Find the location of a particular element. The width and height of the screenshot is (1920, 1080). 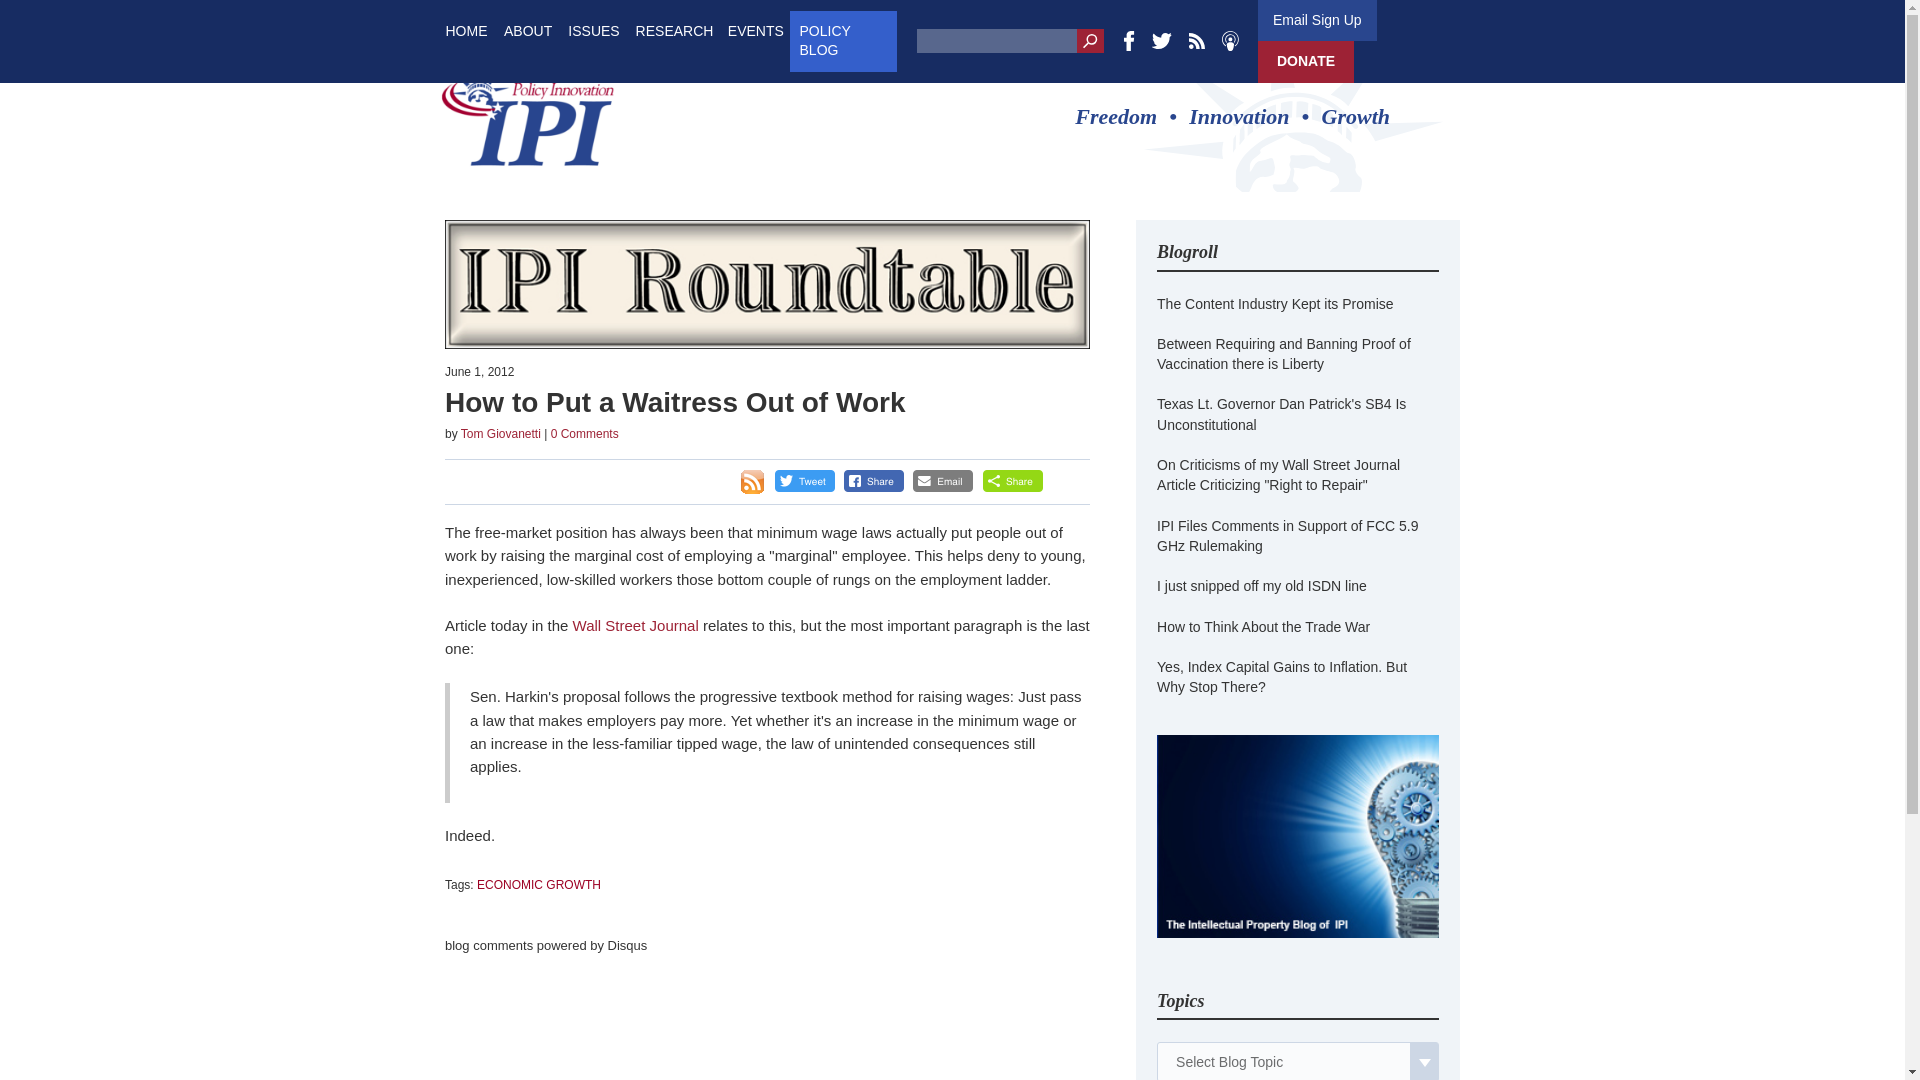

Email Sign Up is located at coordinates (1316, 20).